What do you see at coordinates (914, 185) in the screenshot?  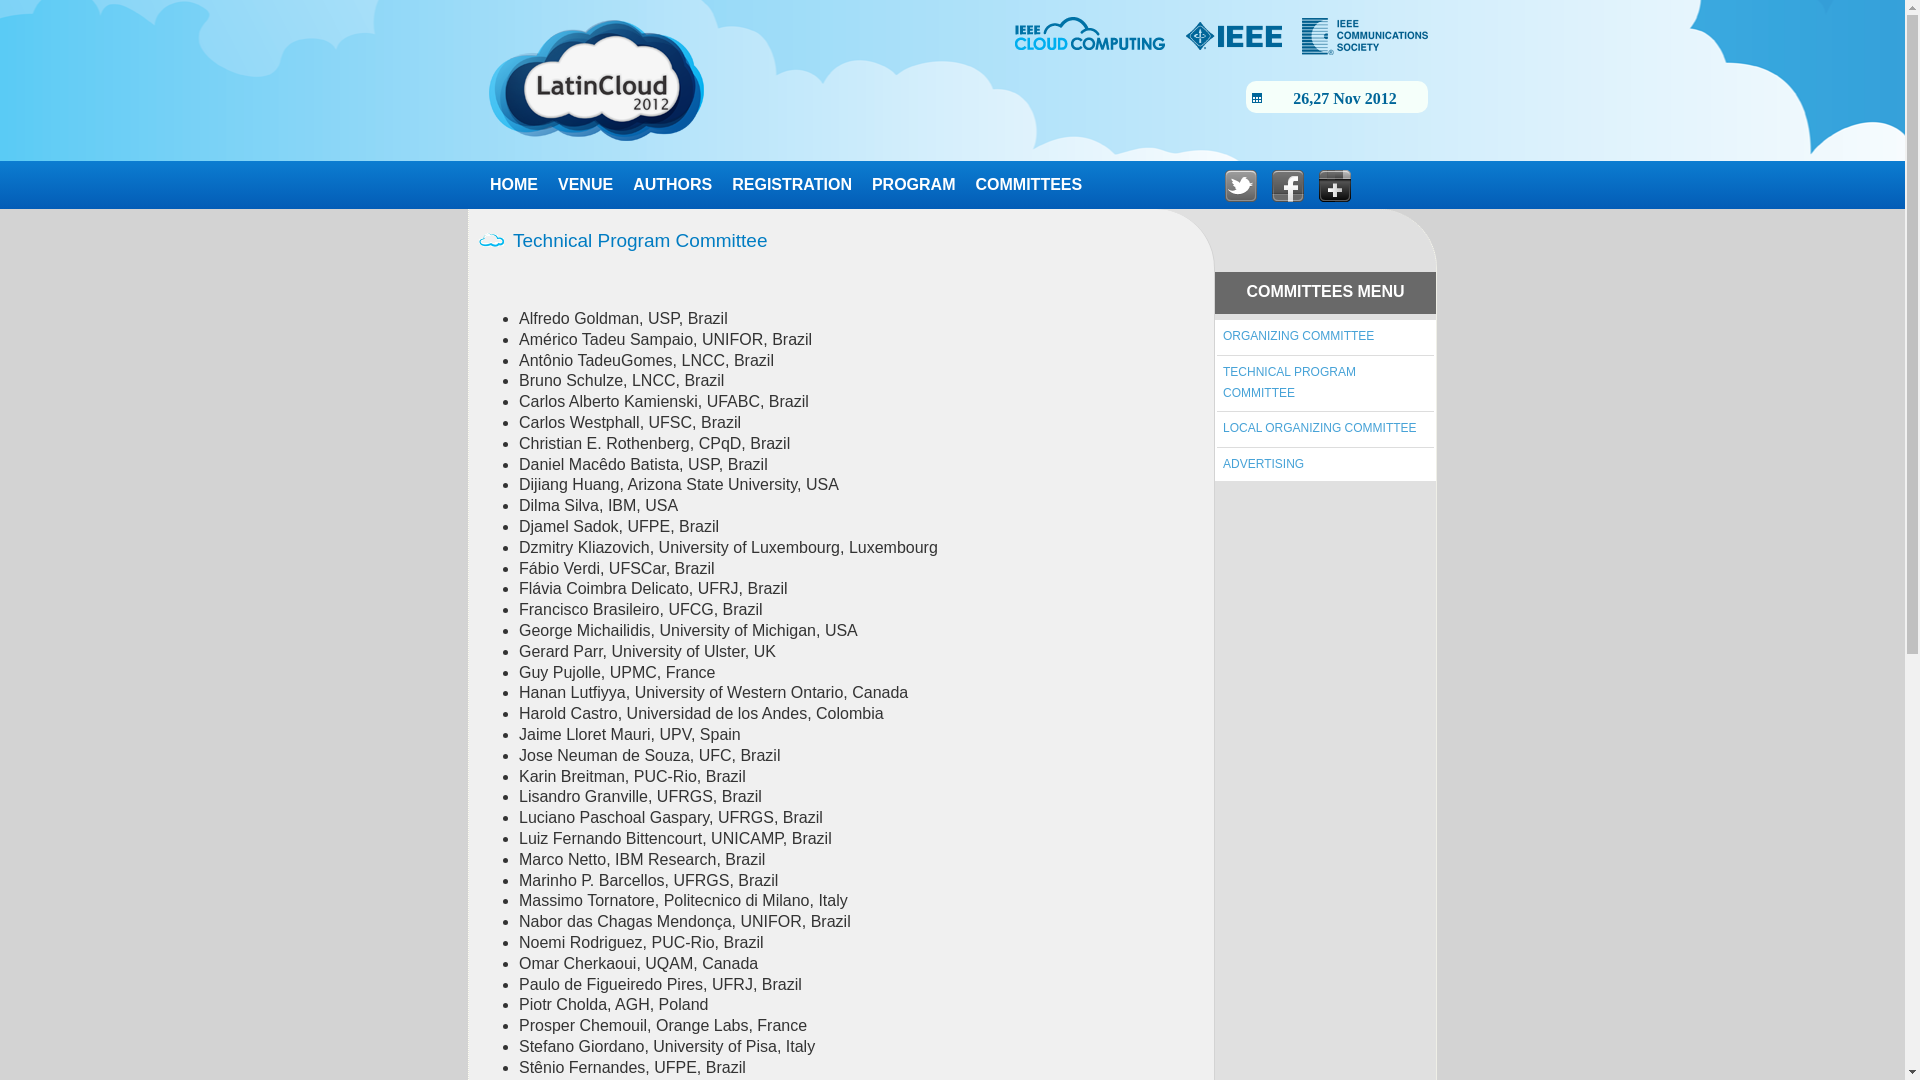 I see `PROGRAM` at bounding box center [914, 185].